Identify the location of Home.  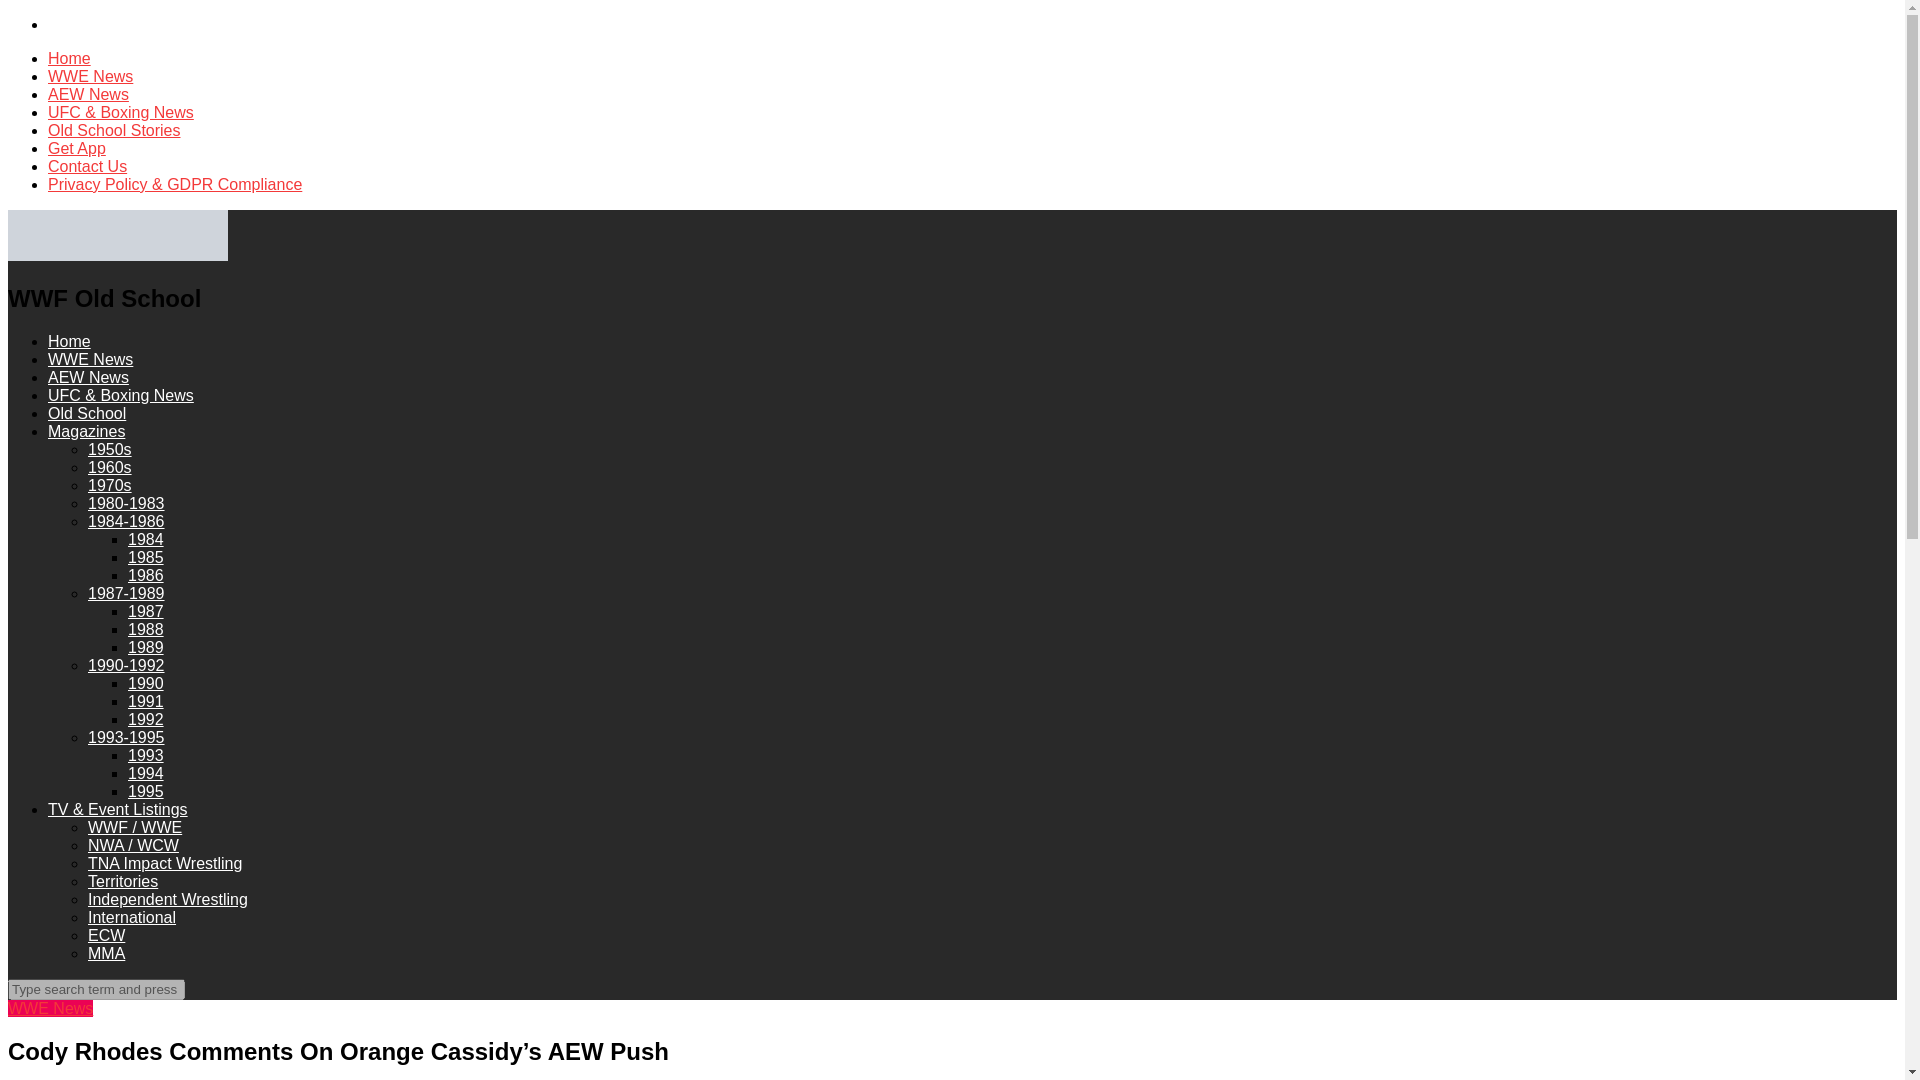
(69, 58).